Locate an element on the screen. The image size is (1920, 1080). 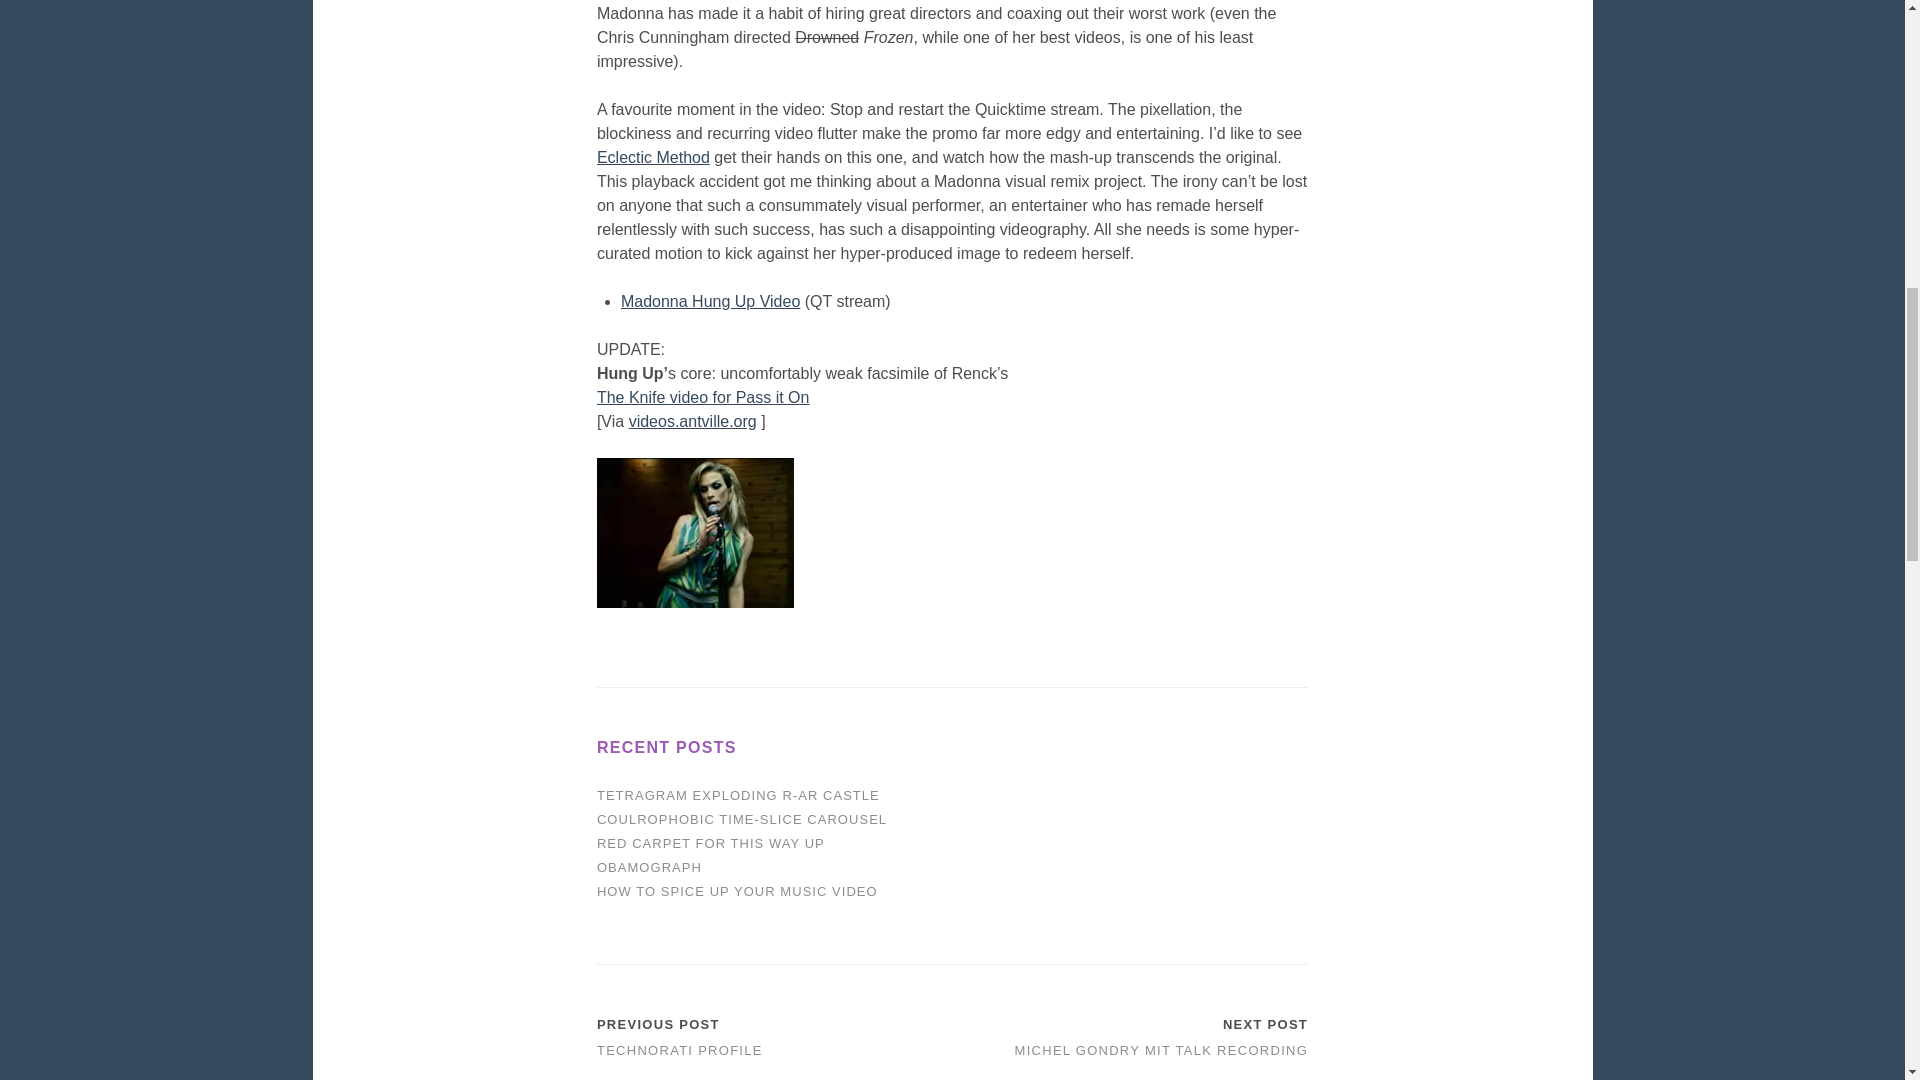
The Knife video for Pass it On is located at coordinates (704, 397).